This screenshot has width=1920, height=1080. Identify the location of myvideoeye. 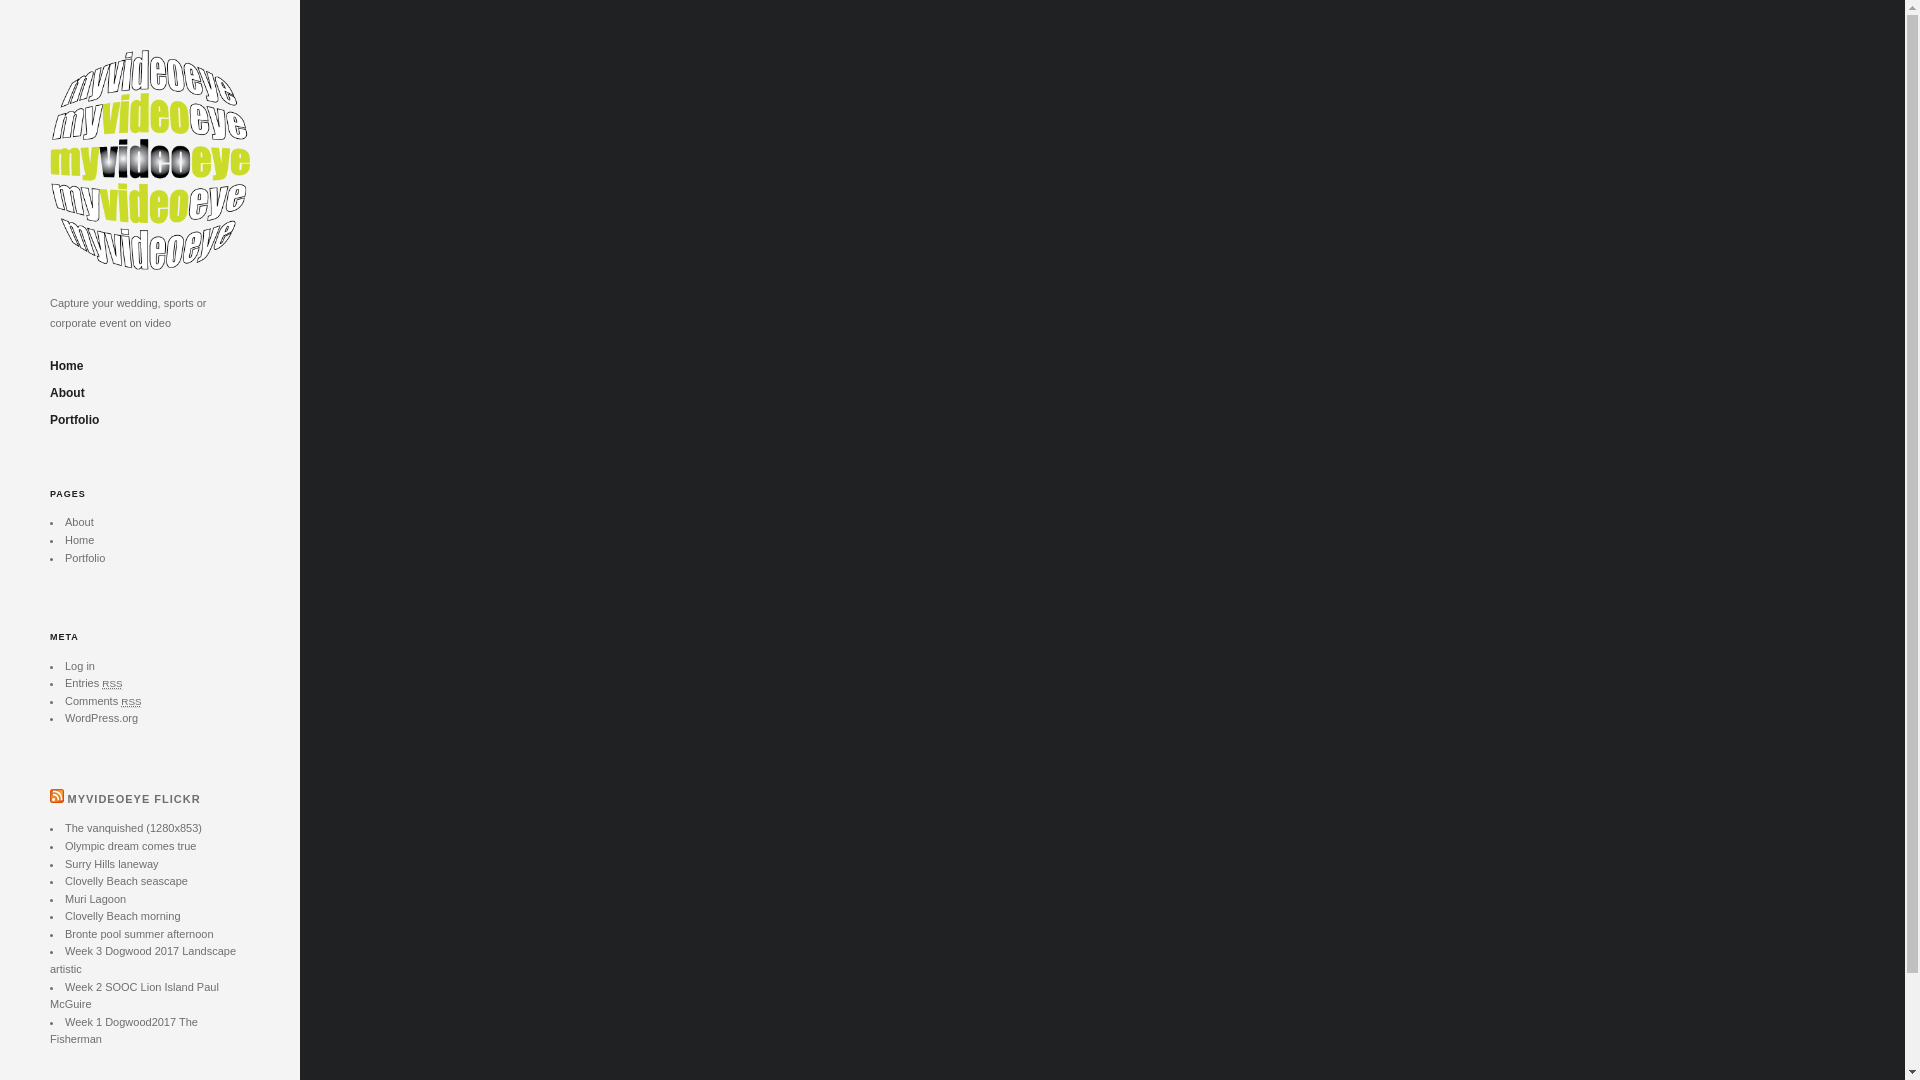
(150, 254).